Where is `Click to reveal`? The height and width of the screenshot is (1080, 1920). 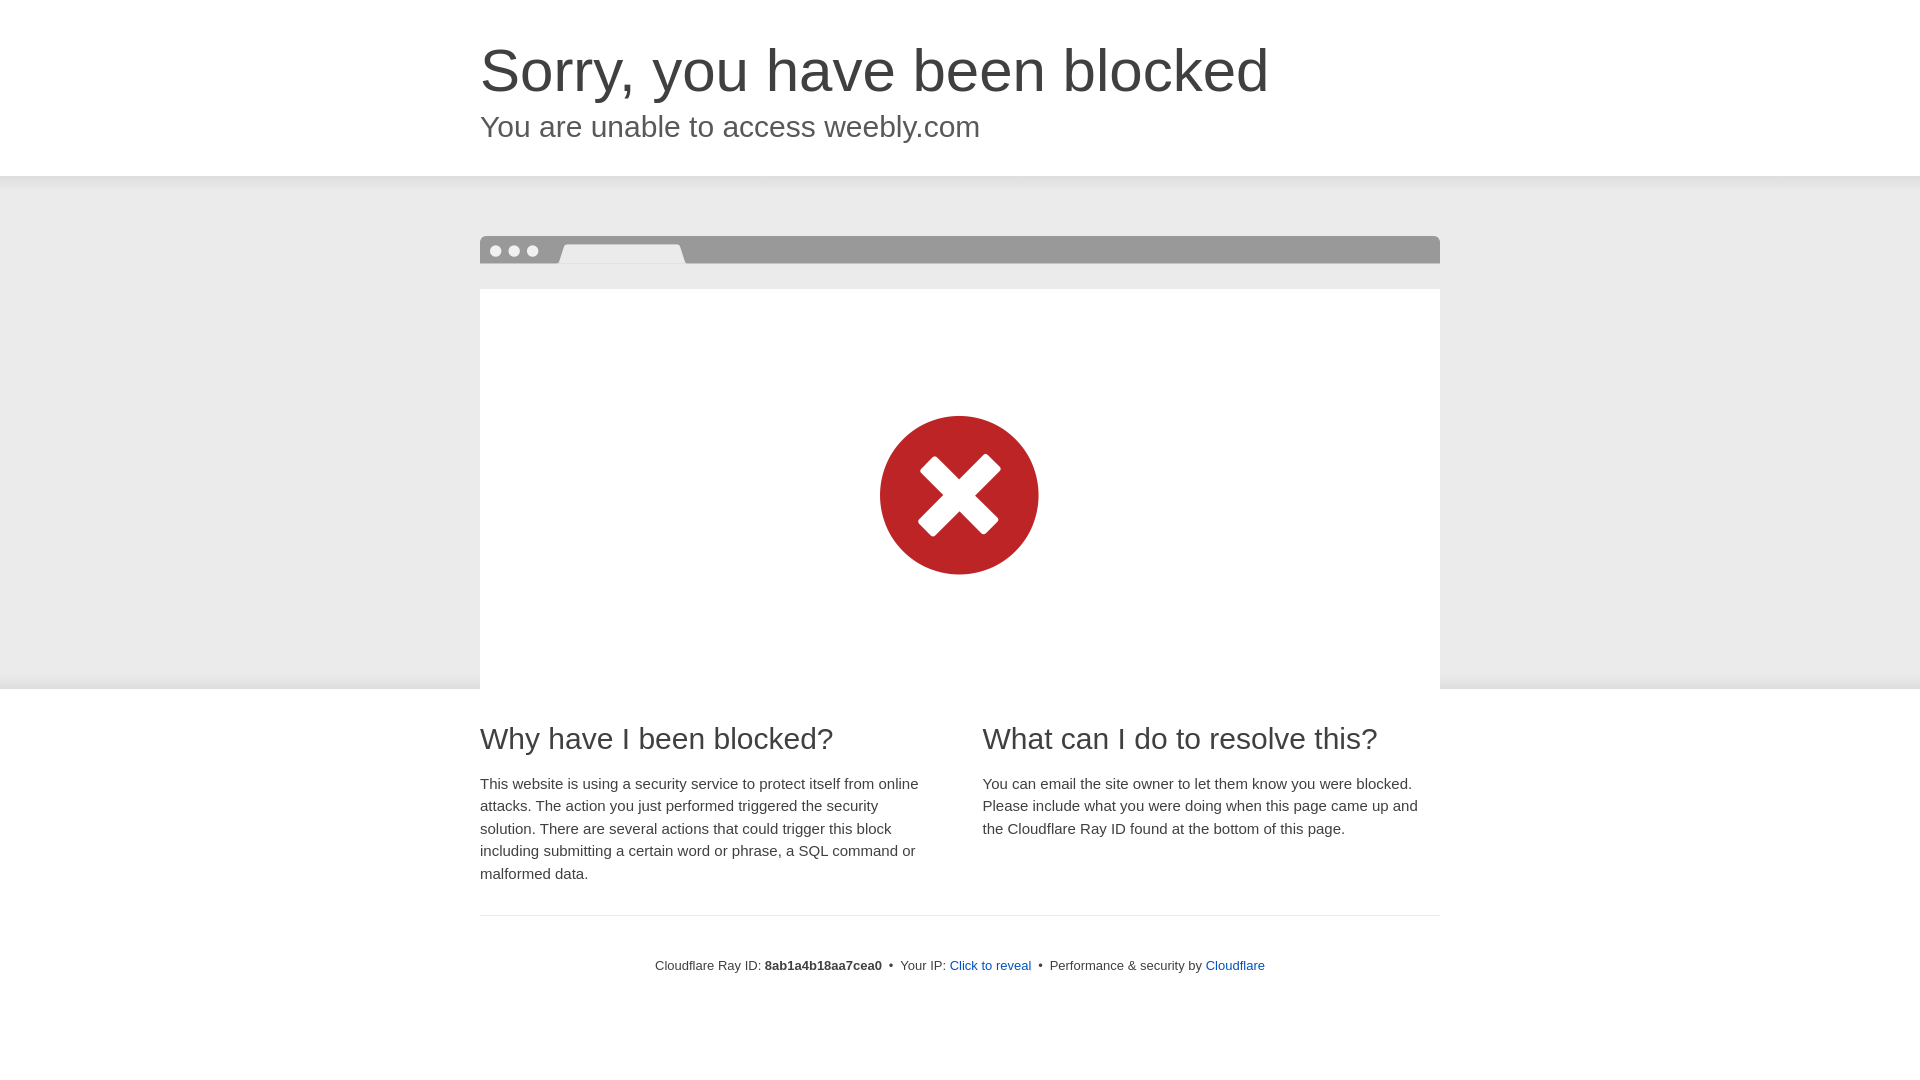 Click to reveal is located at coordinates (991, 966).